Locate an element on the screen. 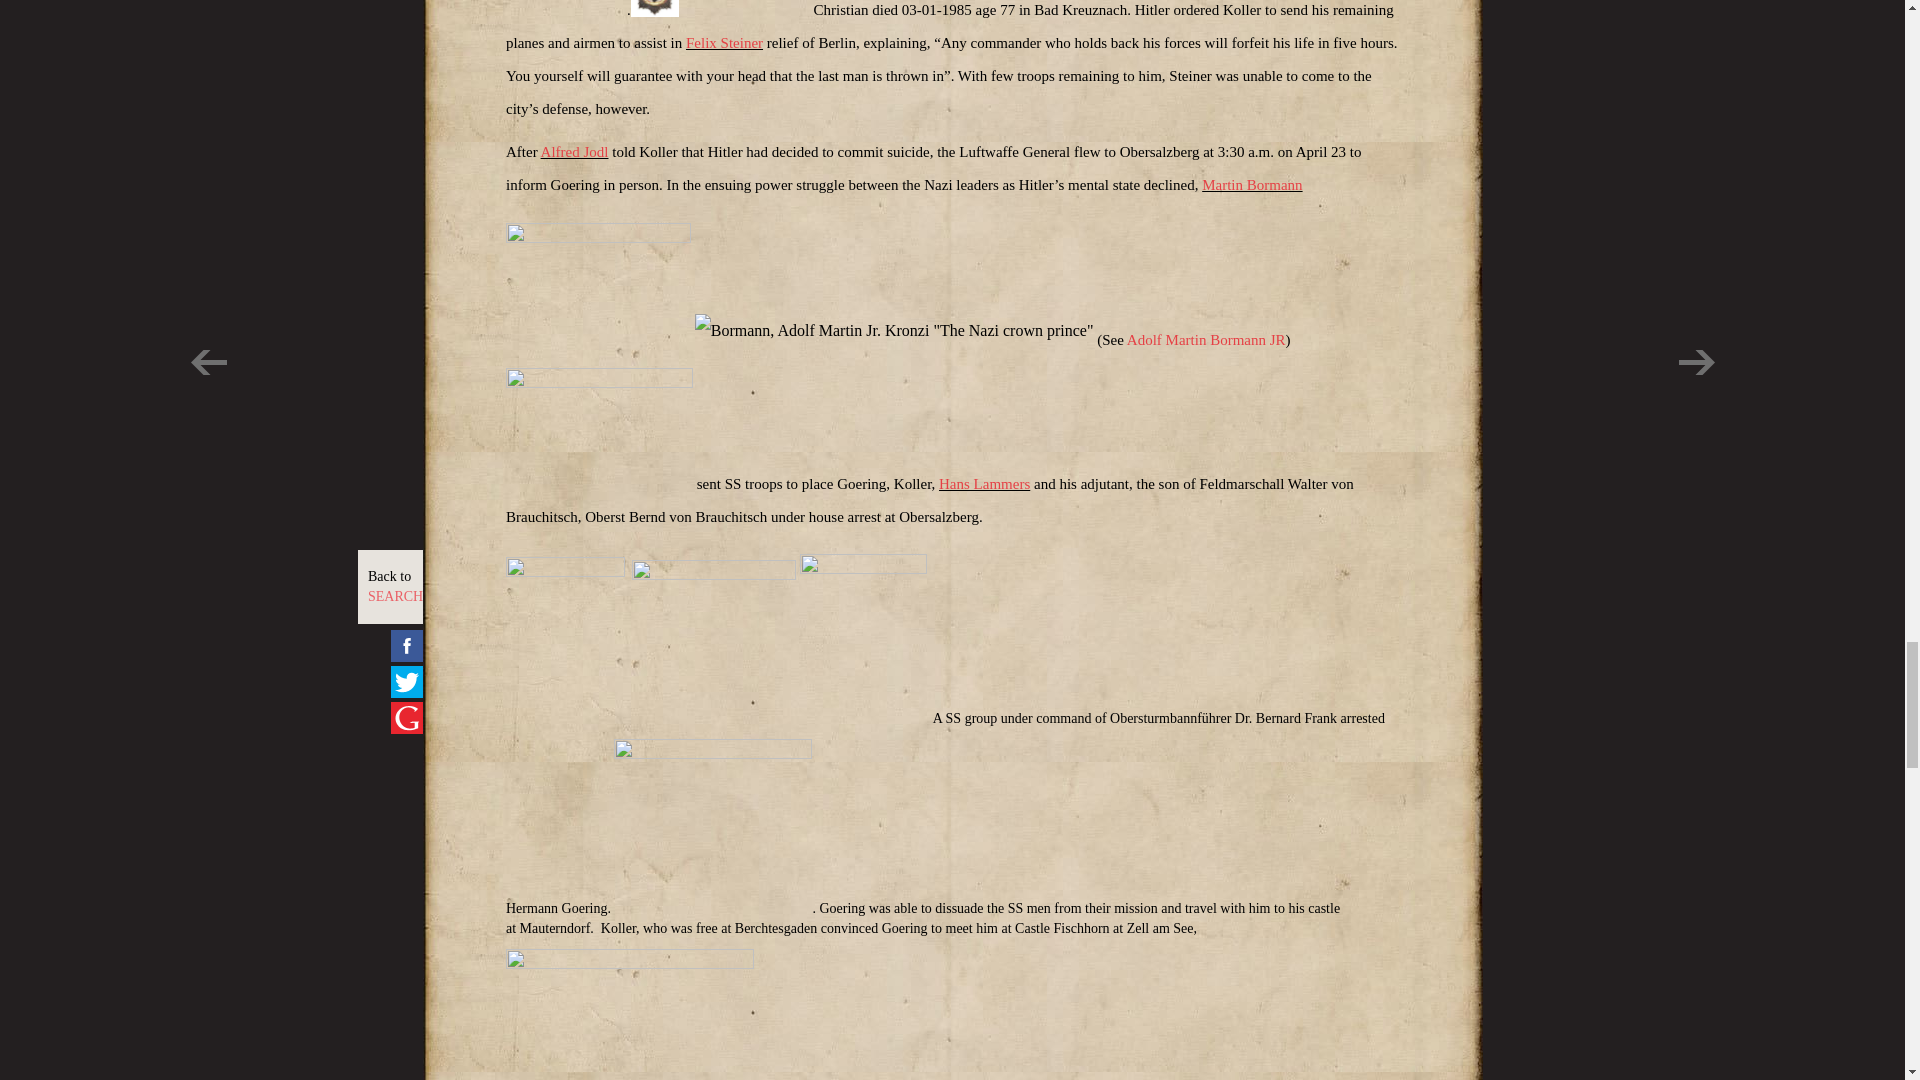 The image size is (1920, 1080). Alfred Jodl is located at coordinates (574, 151).